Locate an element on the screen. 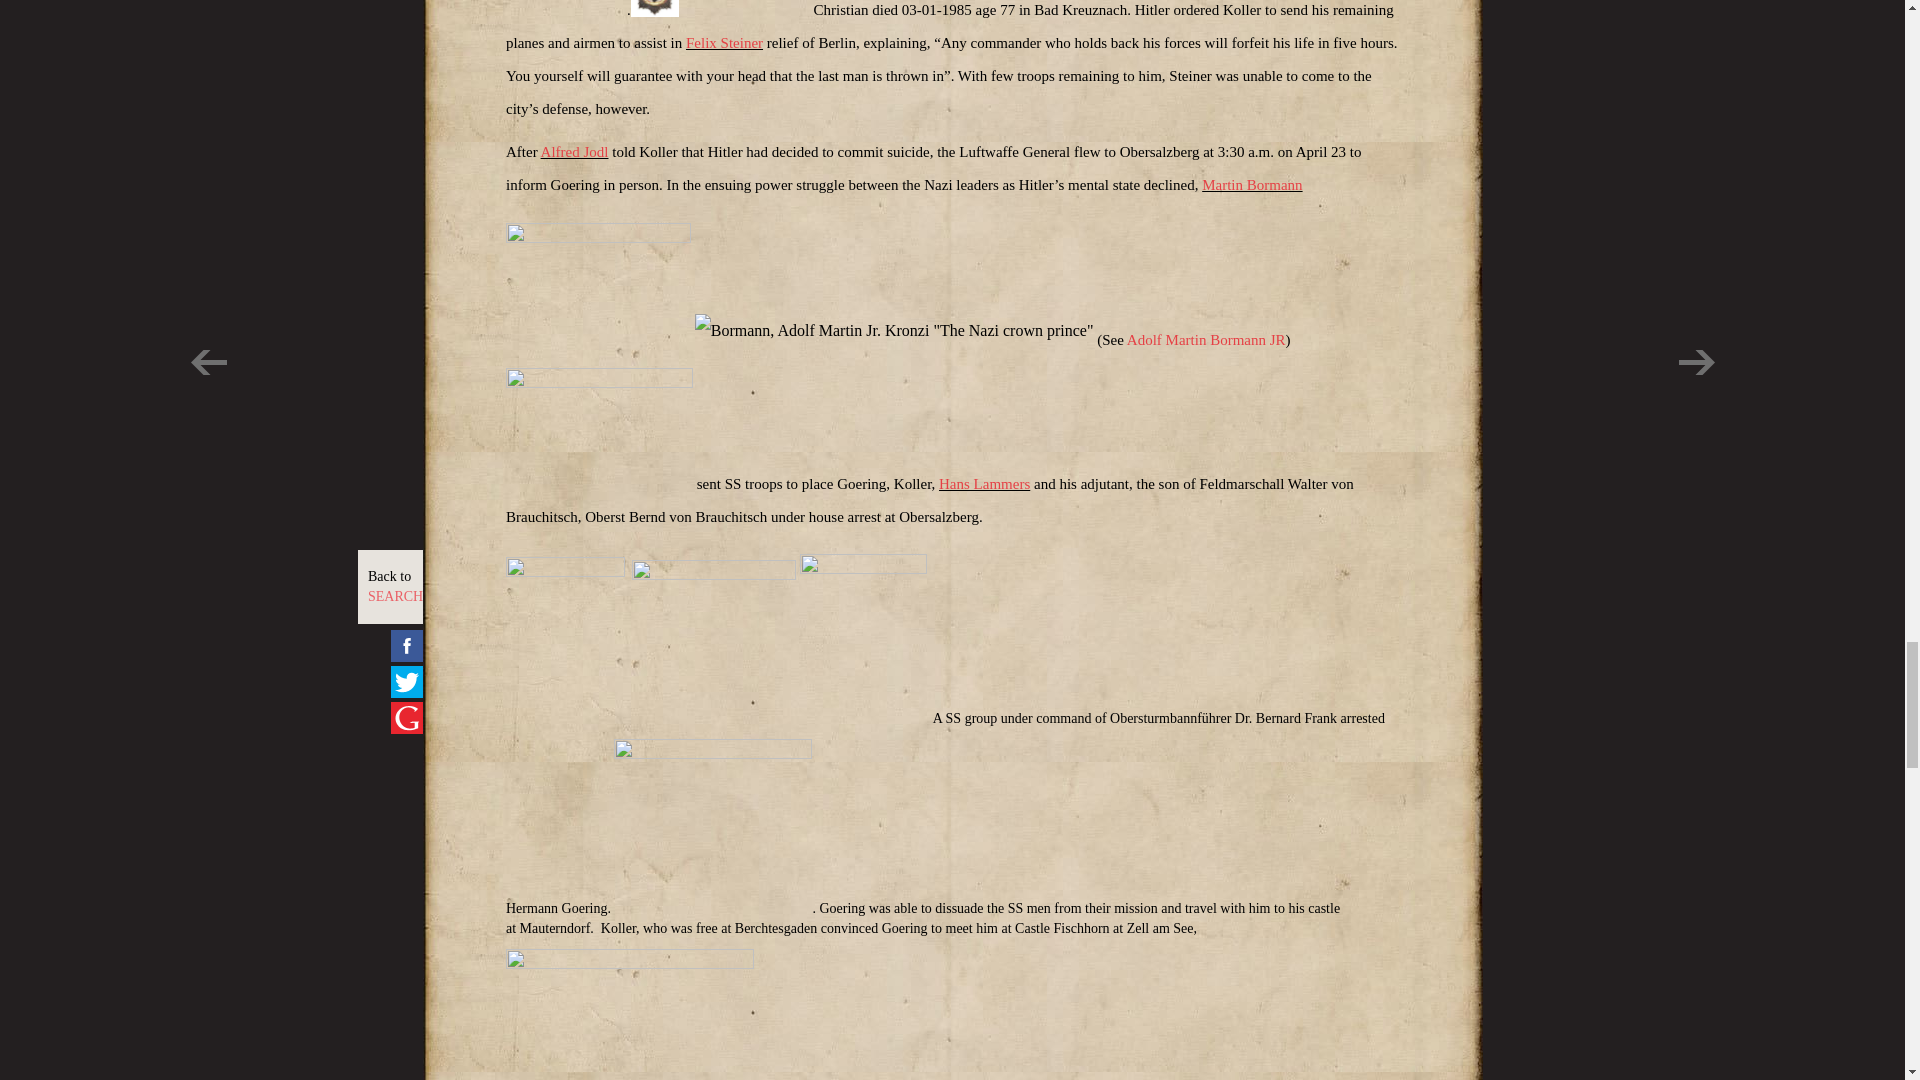 The image size is (1920, 1080). Alfred Jodl is located at coordinates (574, 151).